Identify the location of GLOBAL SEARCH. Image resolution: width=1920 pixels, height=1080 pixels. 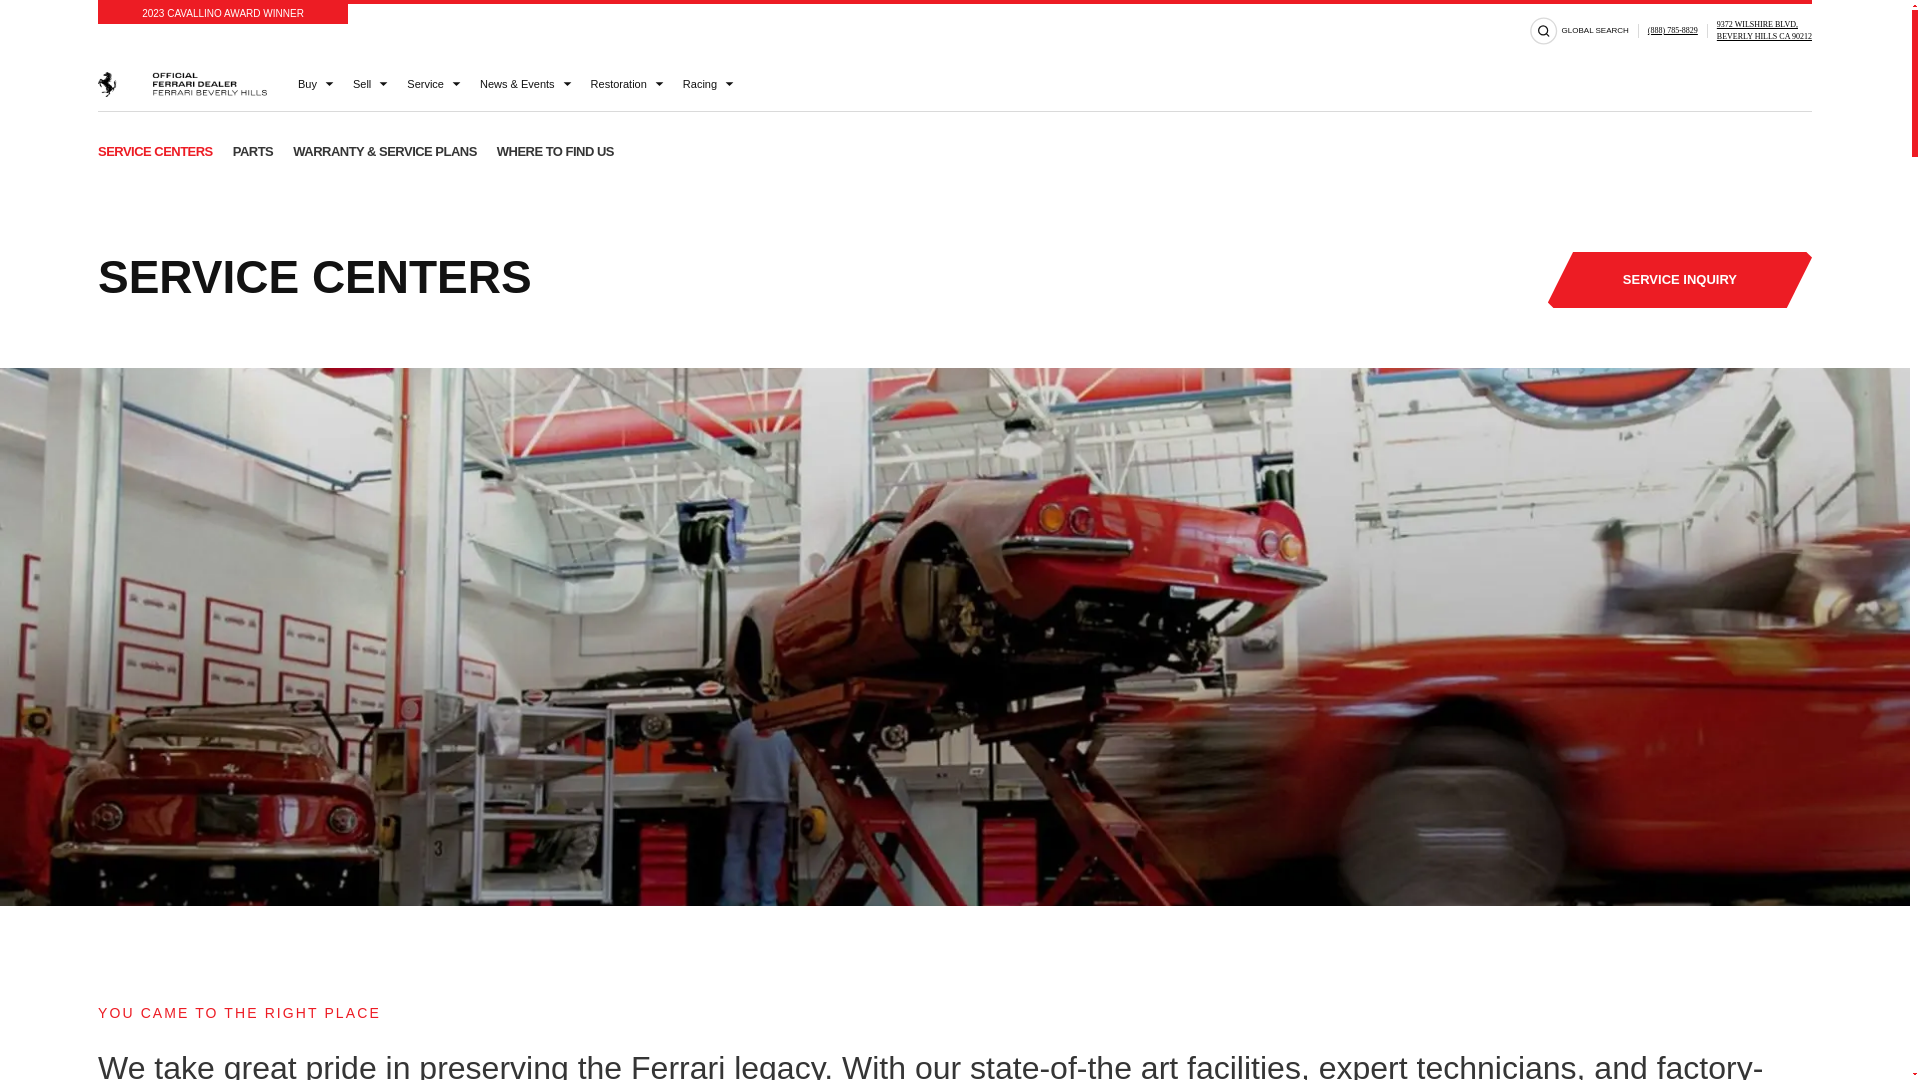
(253, 152).